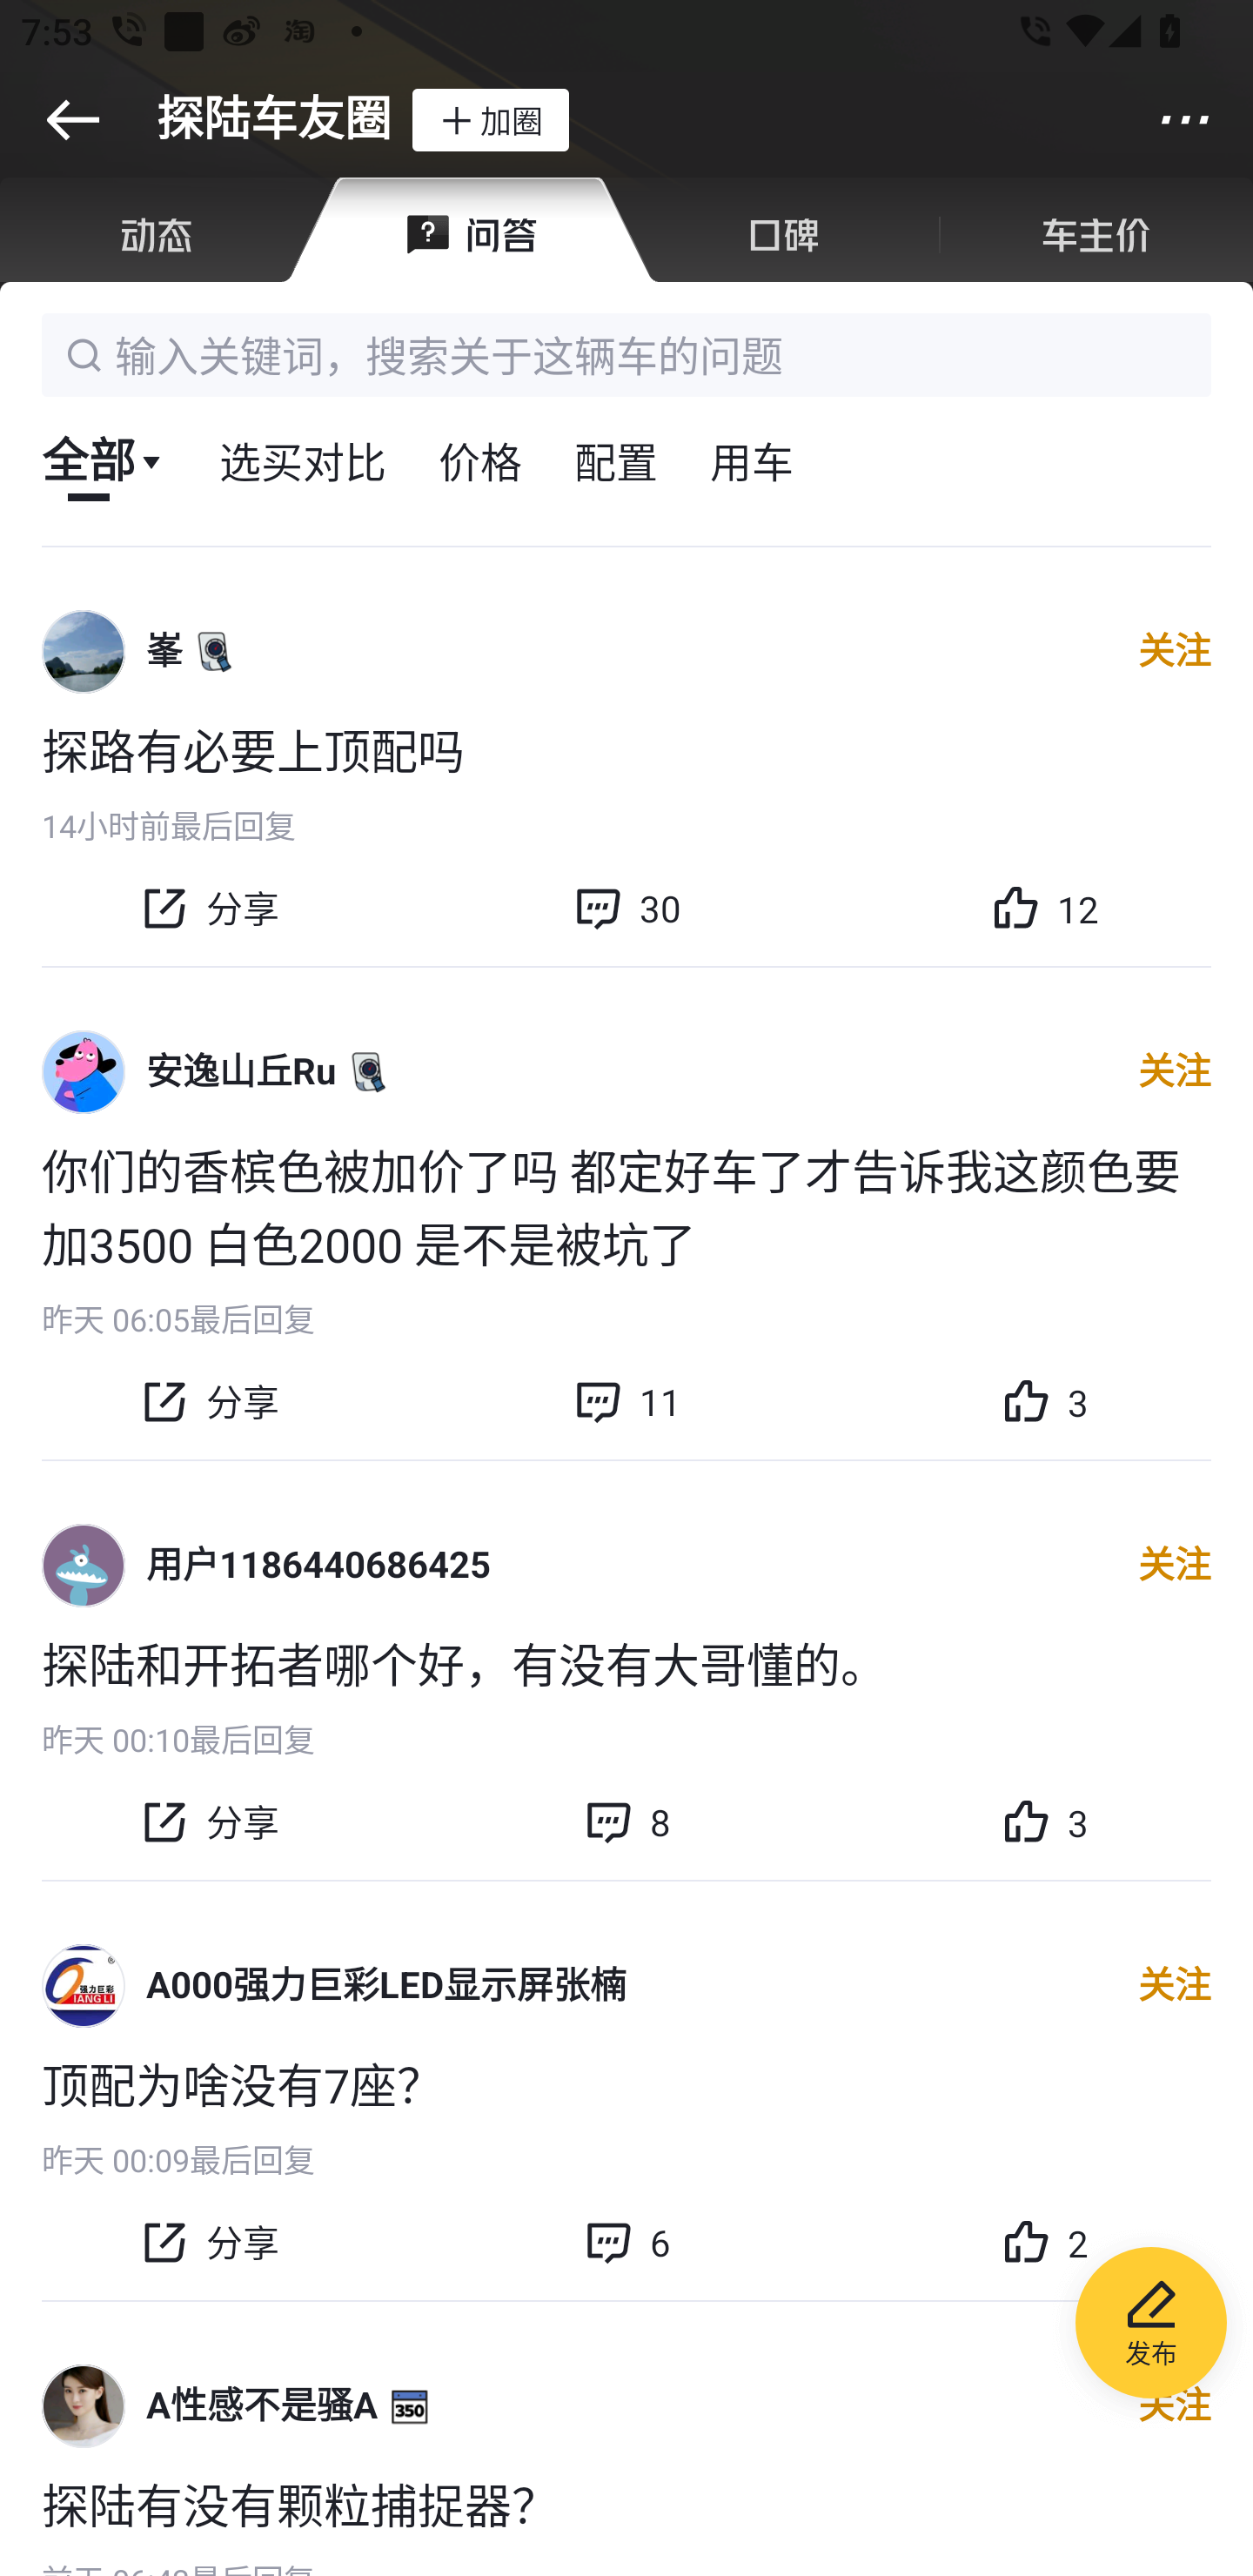 Image resolution: width=1253 pixels, height=2576 pixels. I want to click on 你们的香槟色被加价了吗 都定好车了才告诉我这颜色要加3500 白色2000 是不是被坑了, so click(626, 1206).